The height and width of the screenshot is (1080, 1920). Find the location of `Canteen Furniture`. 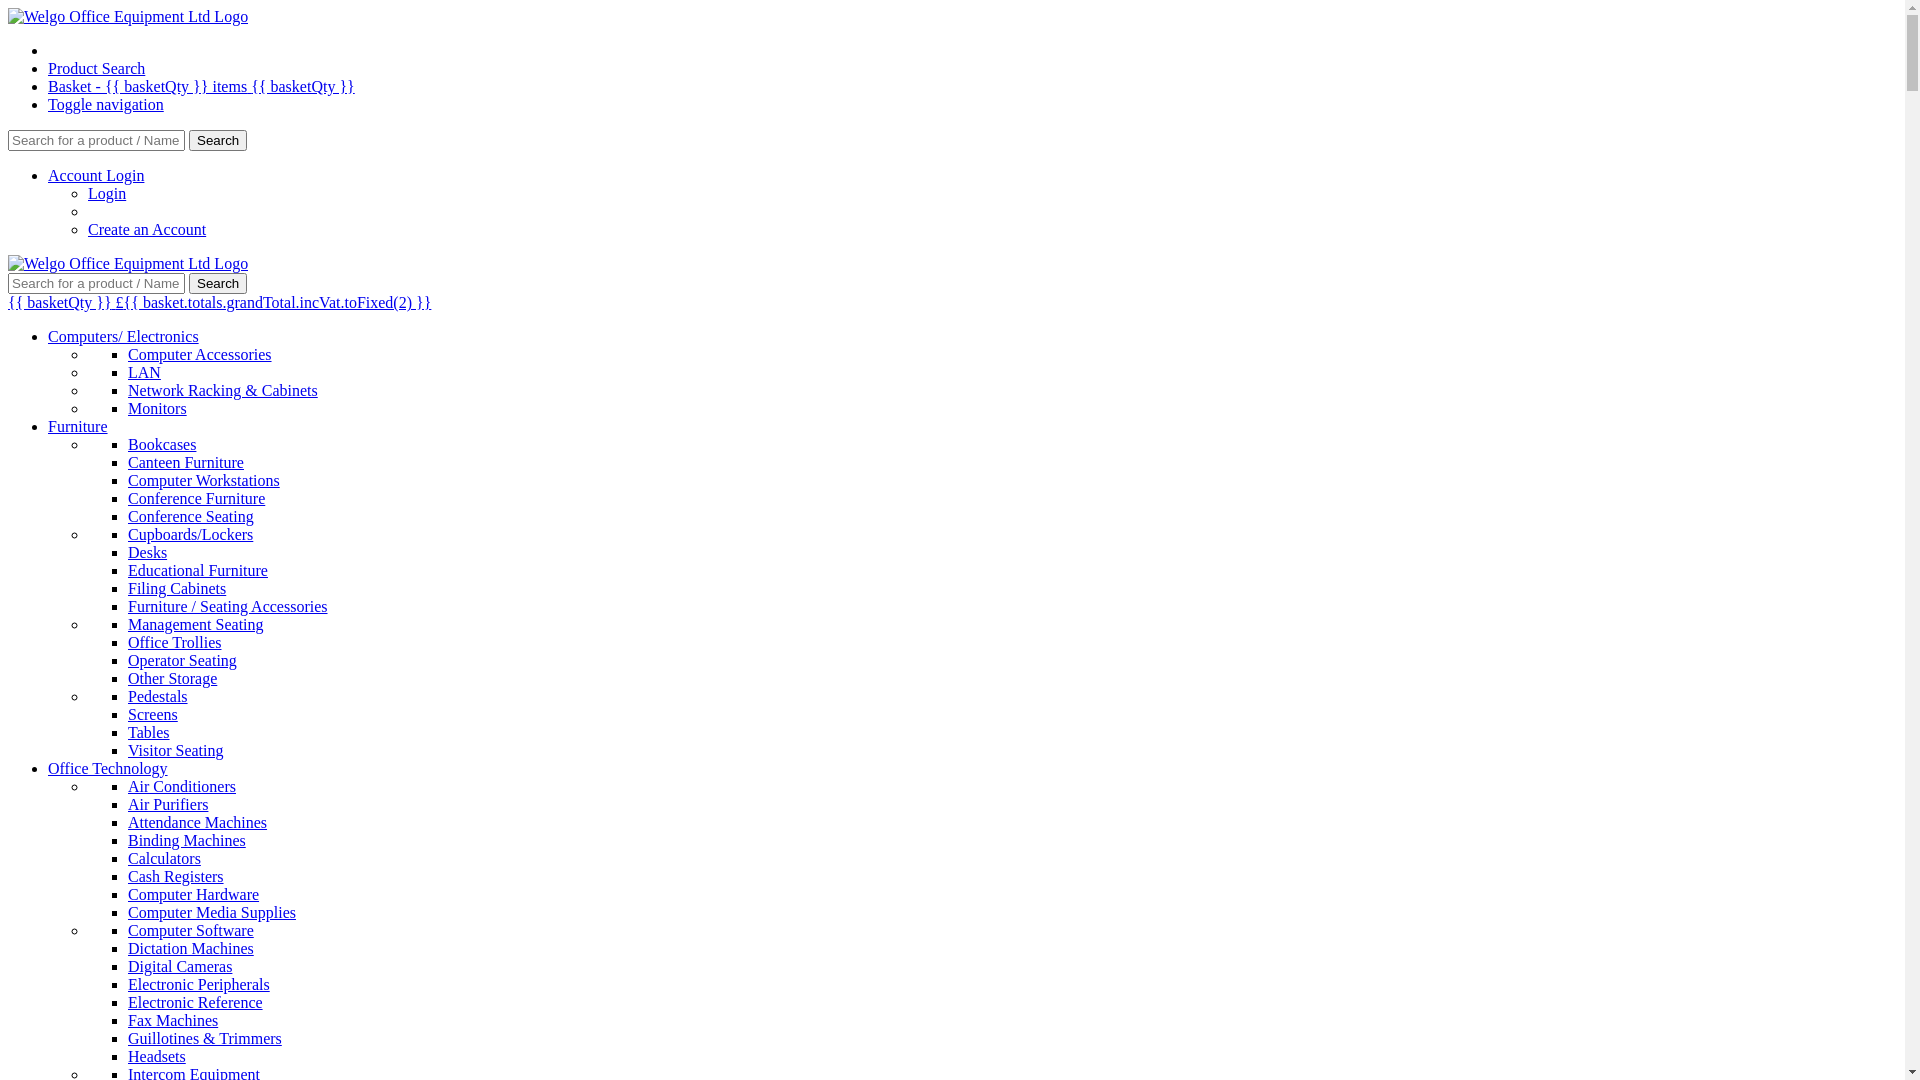

Canteen Furniture is located at coordinates (186, 462).